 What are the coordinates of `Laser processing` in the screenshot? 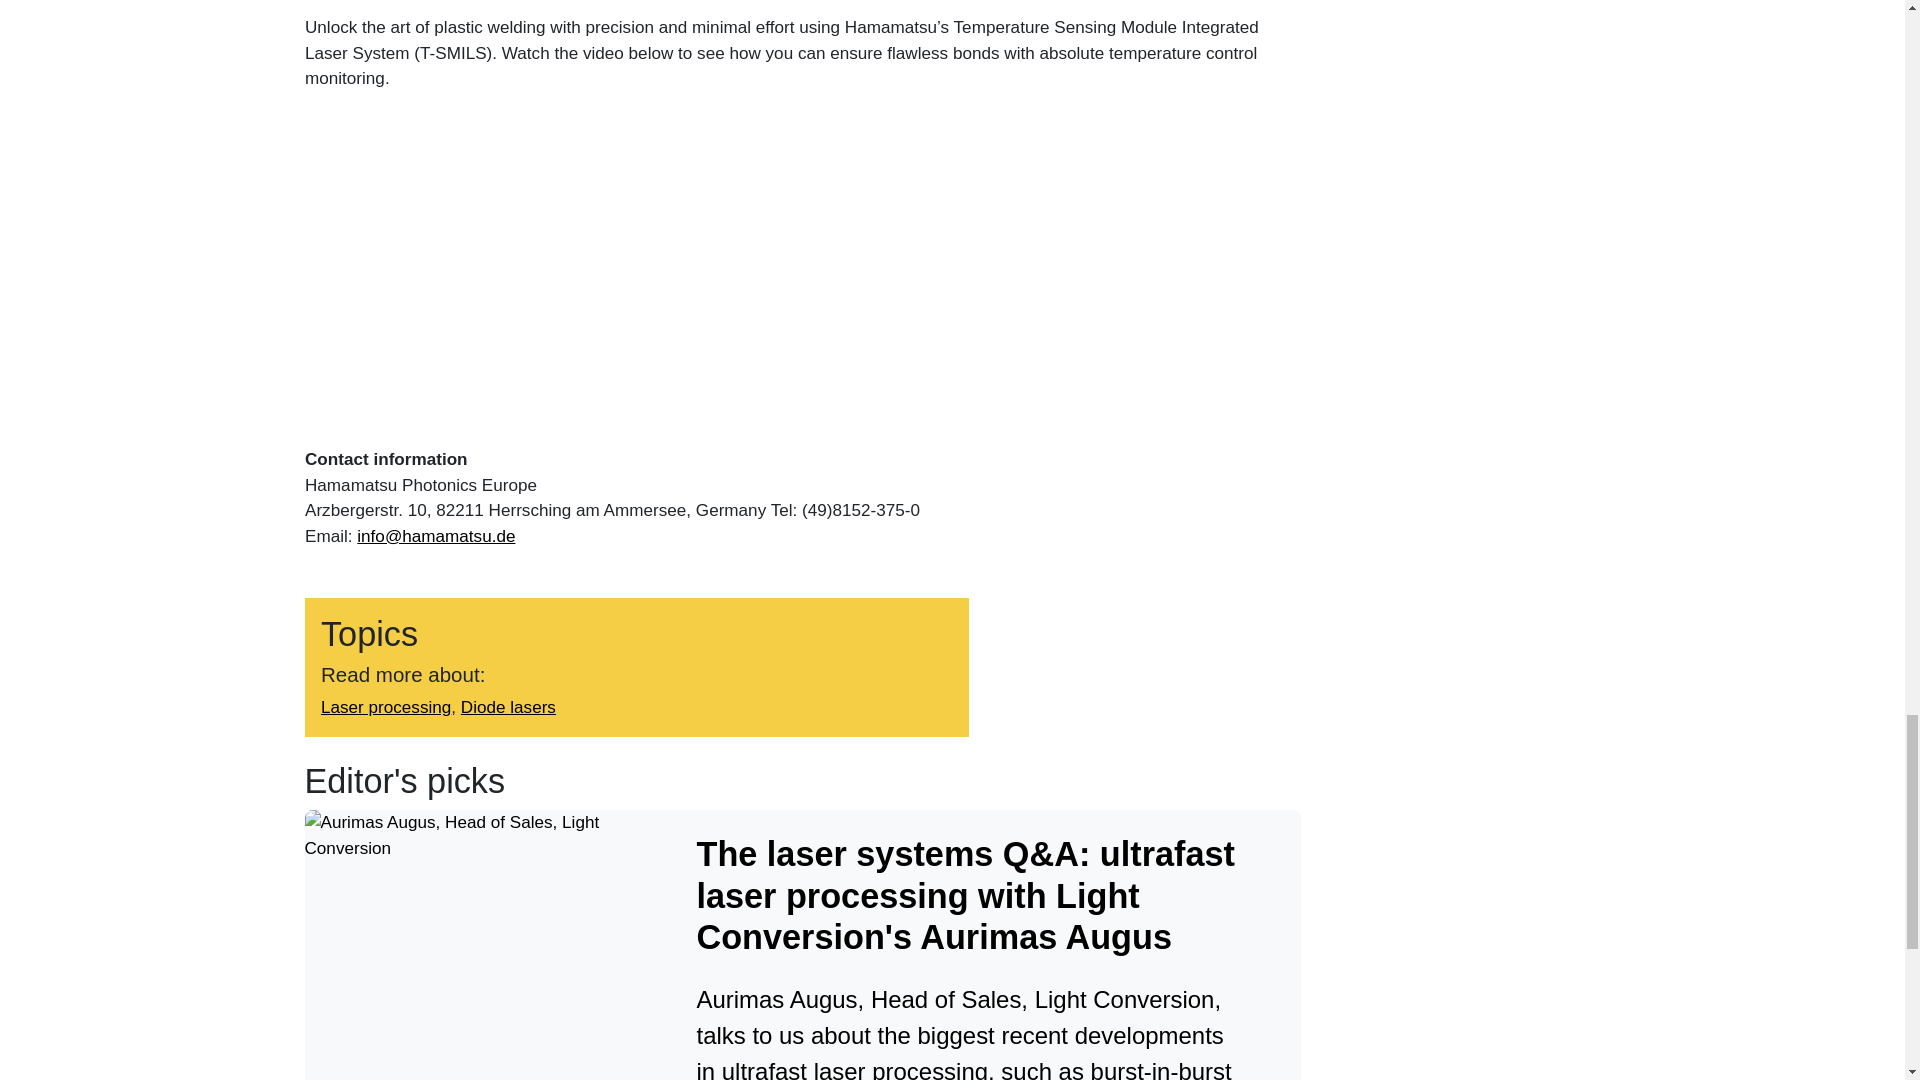 It's located at (384, 708).